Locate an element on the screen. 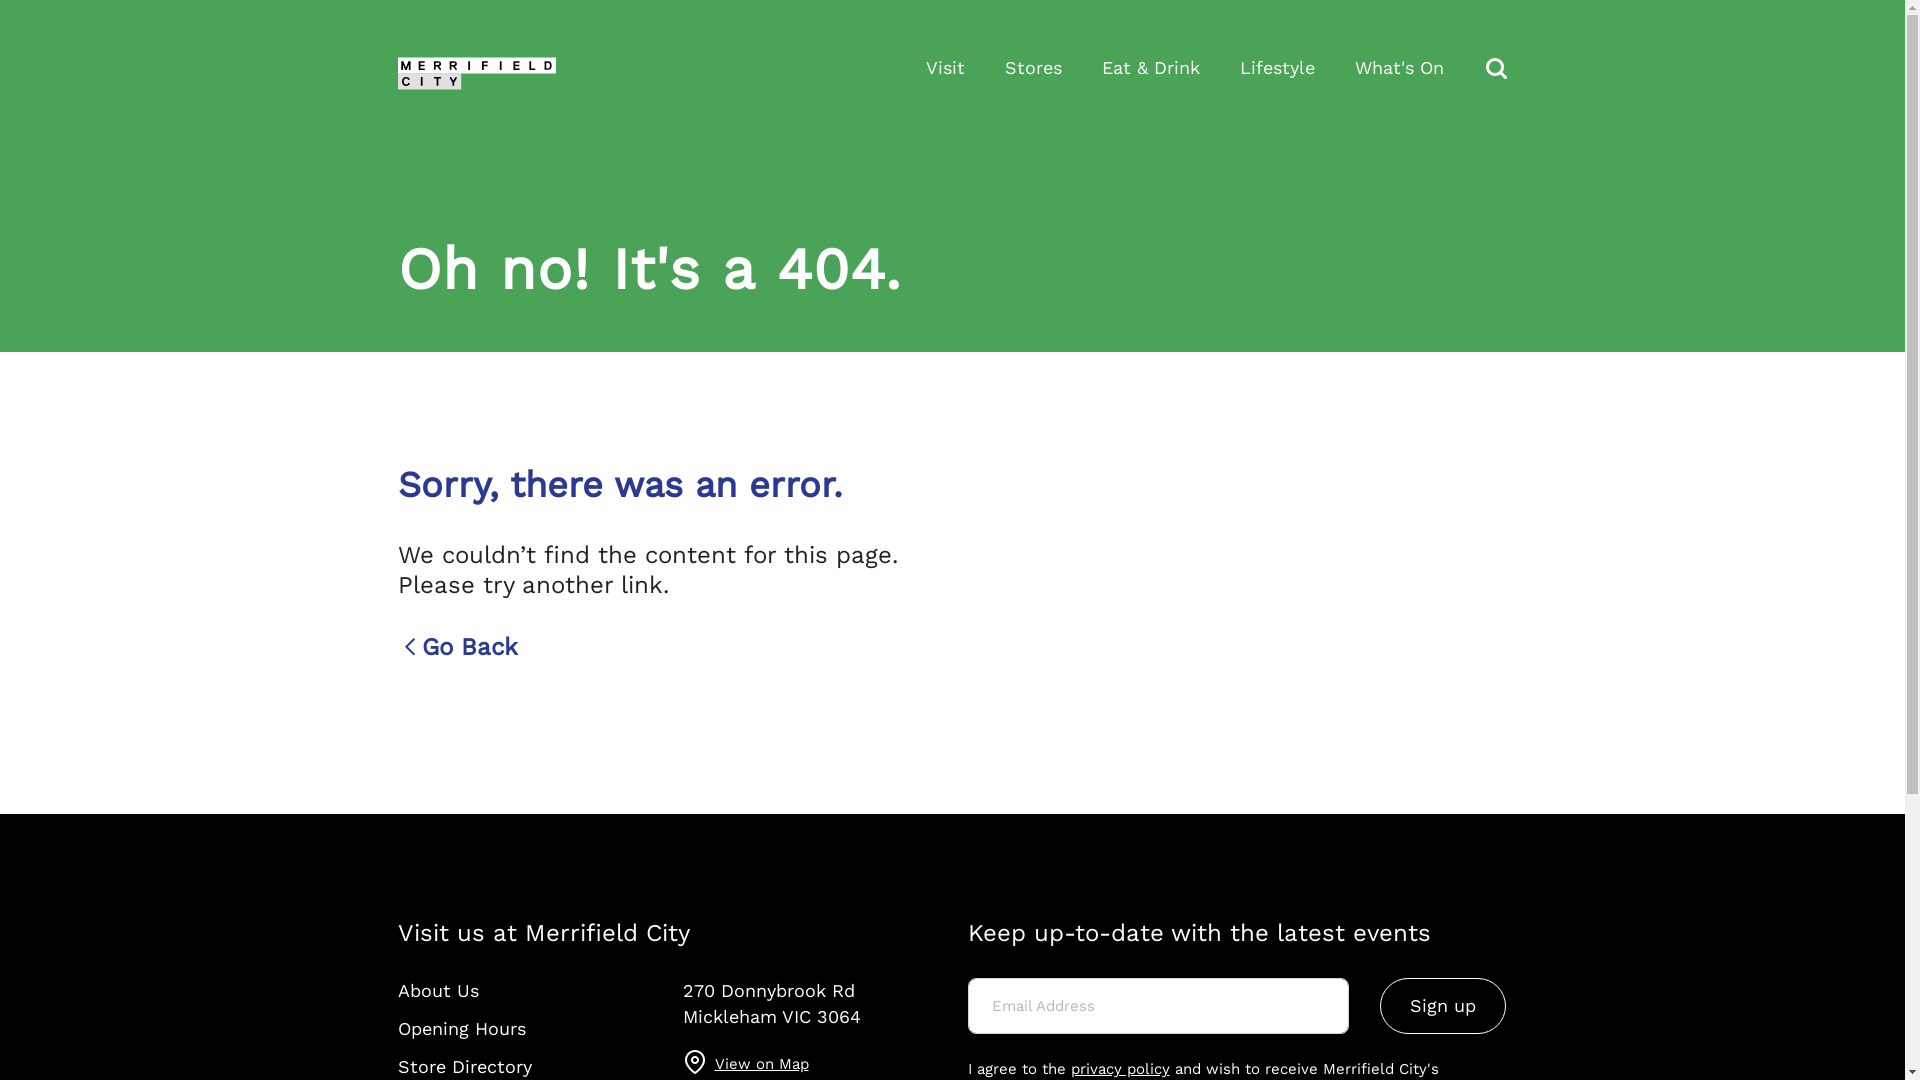 Image resolution: width=1920 pixels, height=1080 pixels. What's On is located at coordinates (1398, 68).